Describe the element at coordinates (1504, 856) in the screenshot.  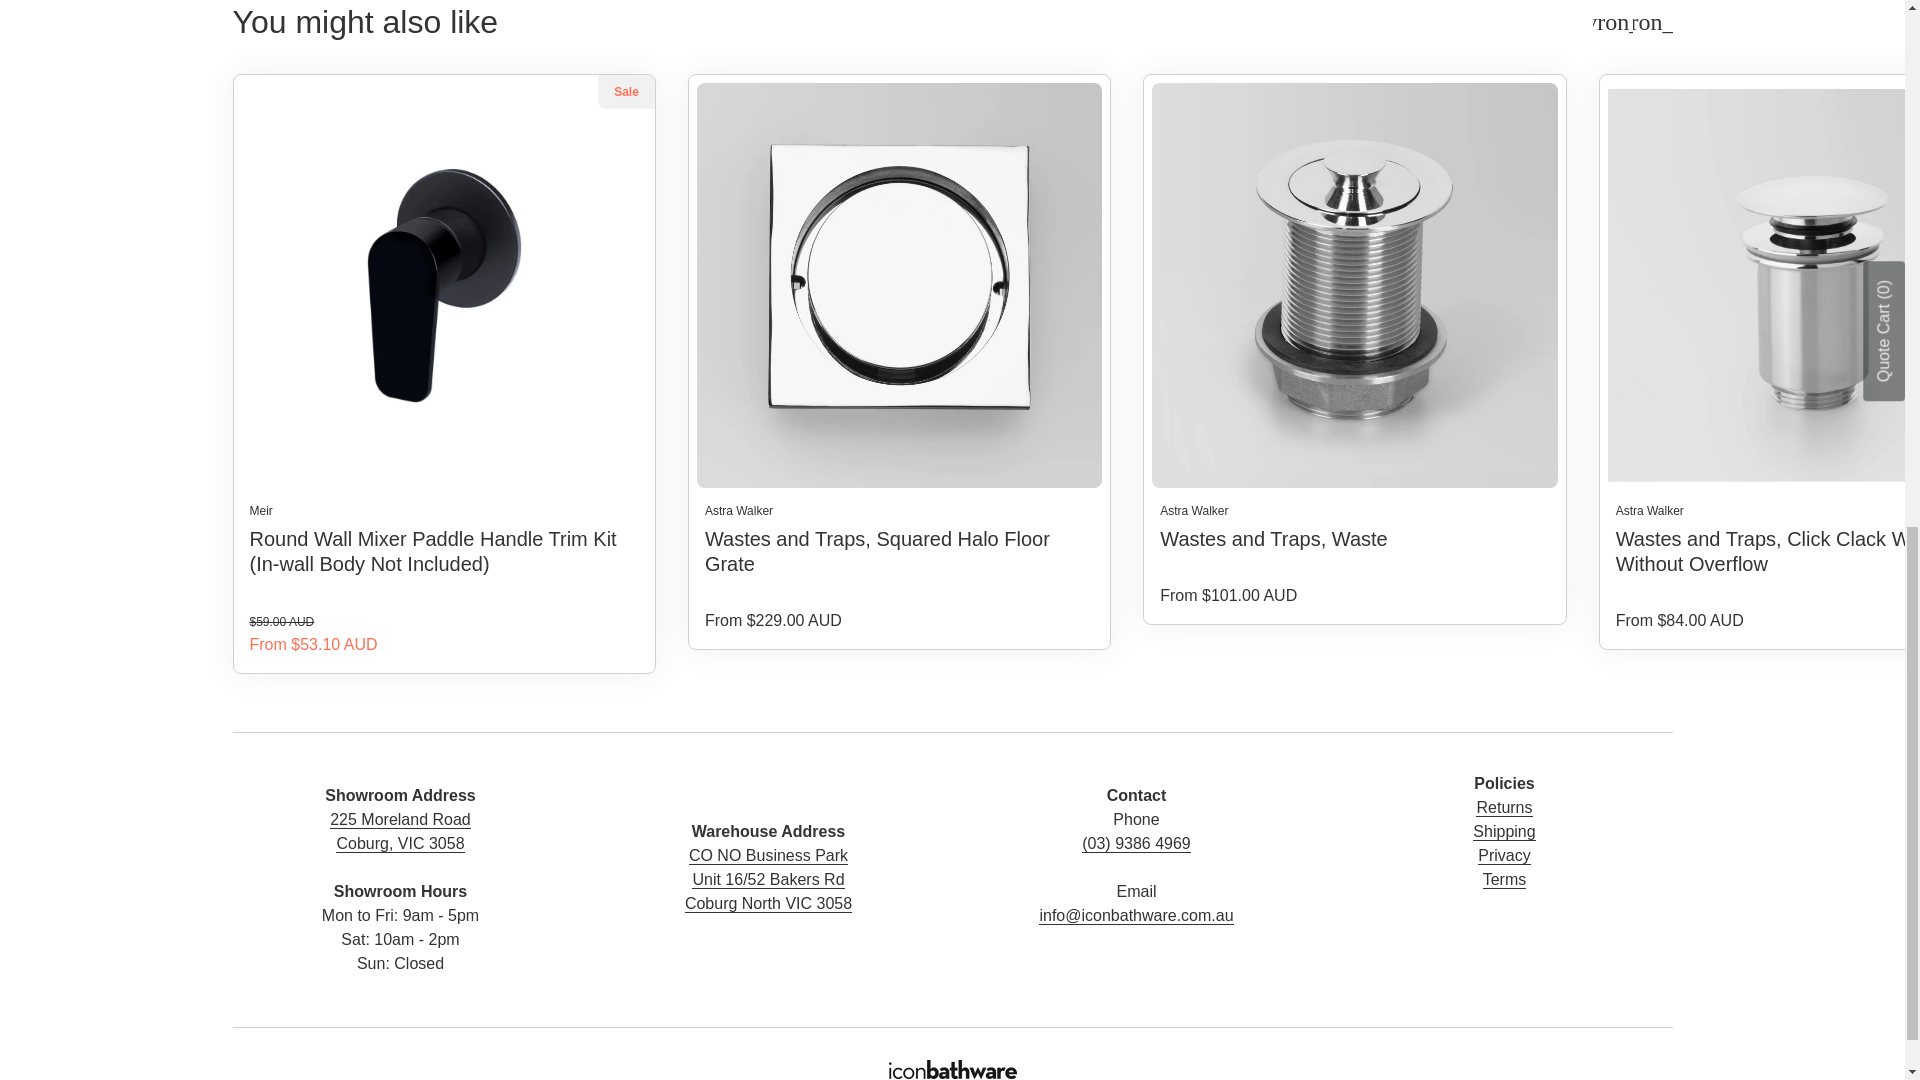
I see `Privacy Policy` at that location.